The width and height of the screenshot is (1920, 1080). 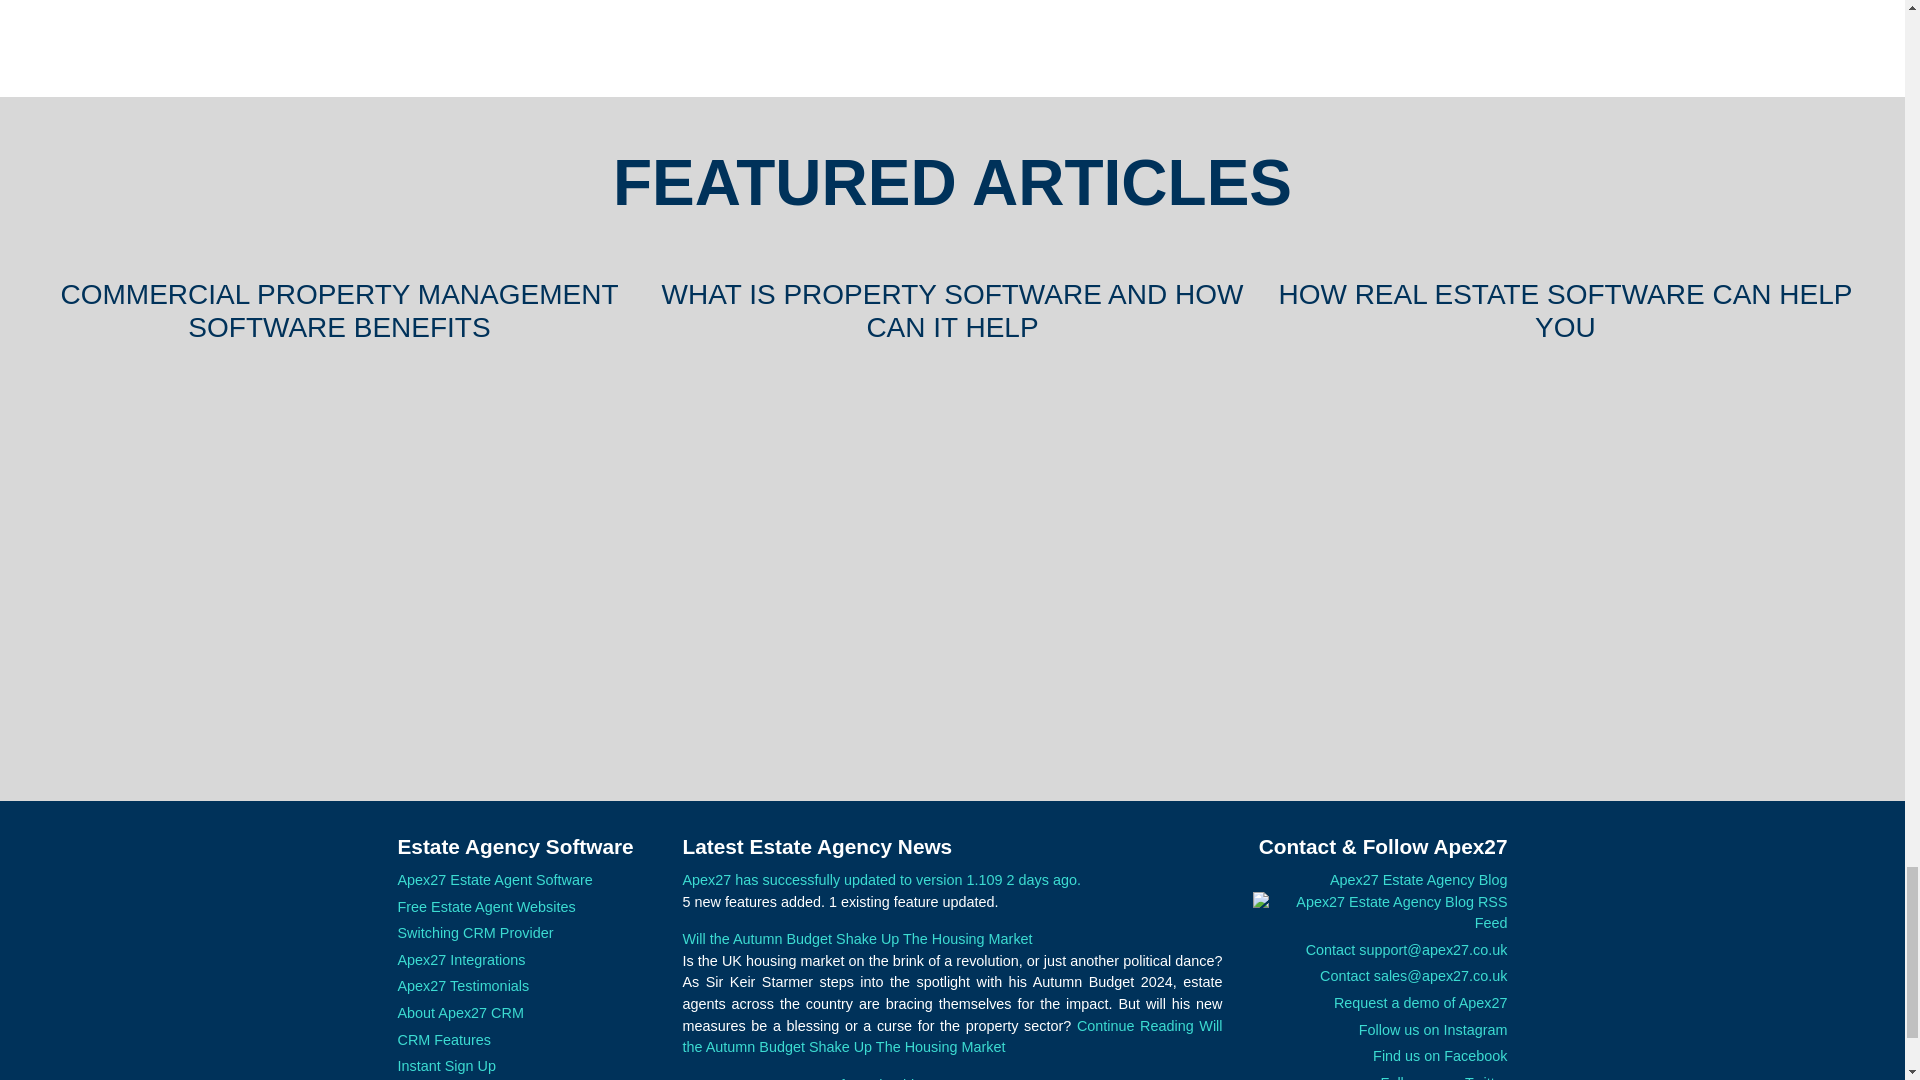 I want to click on Switching CRM Provider, so click(x=476, y=932).